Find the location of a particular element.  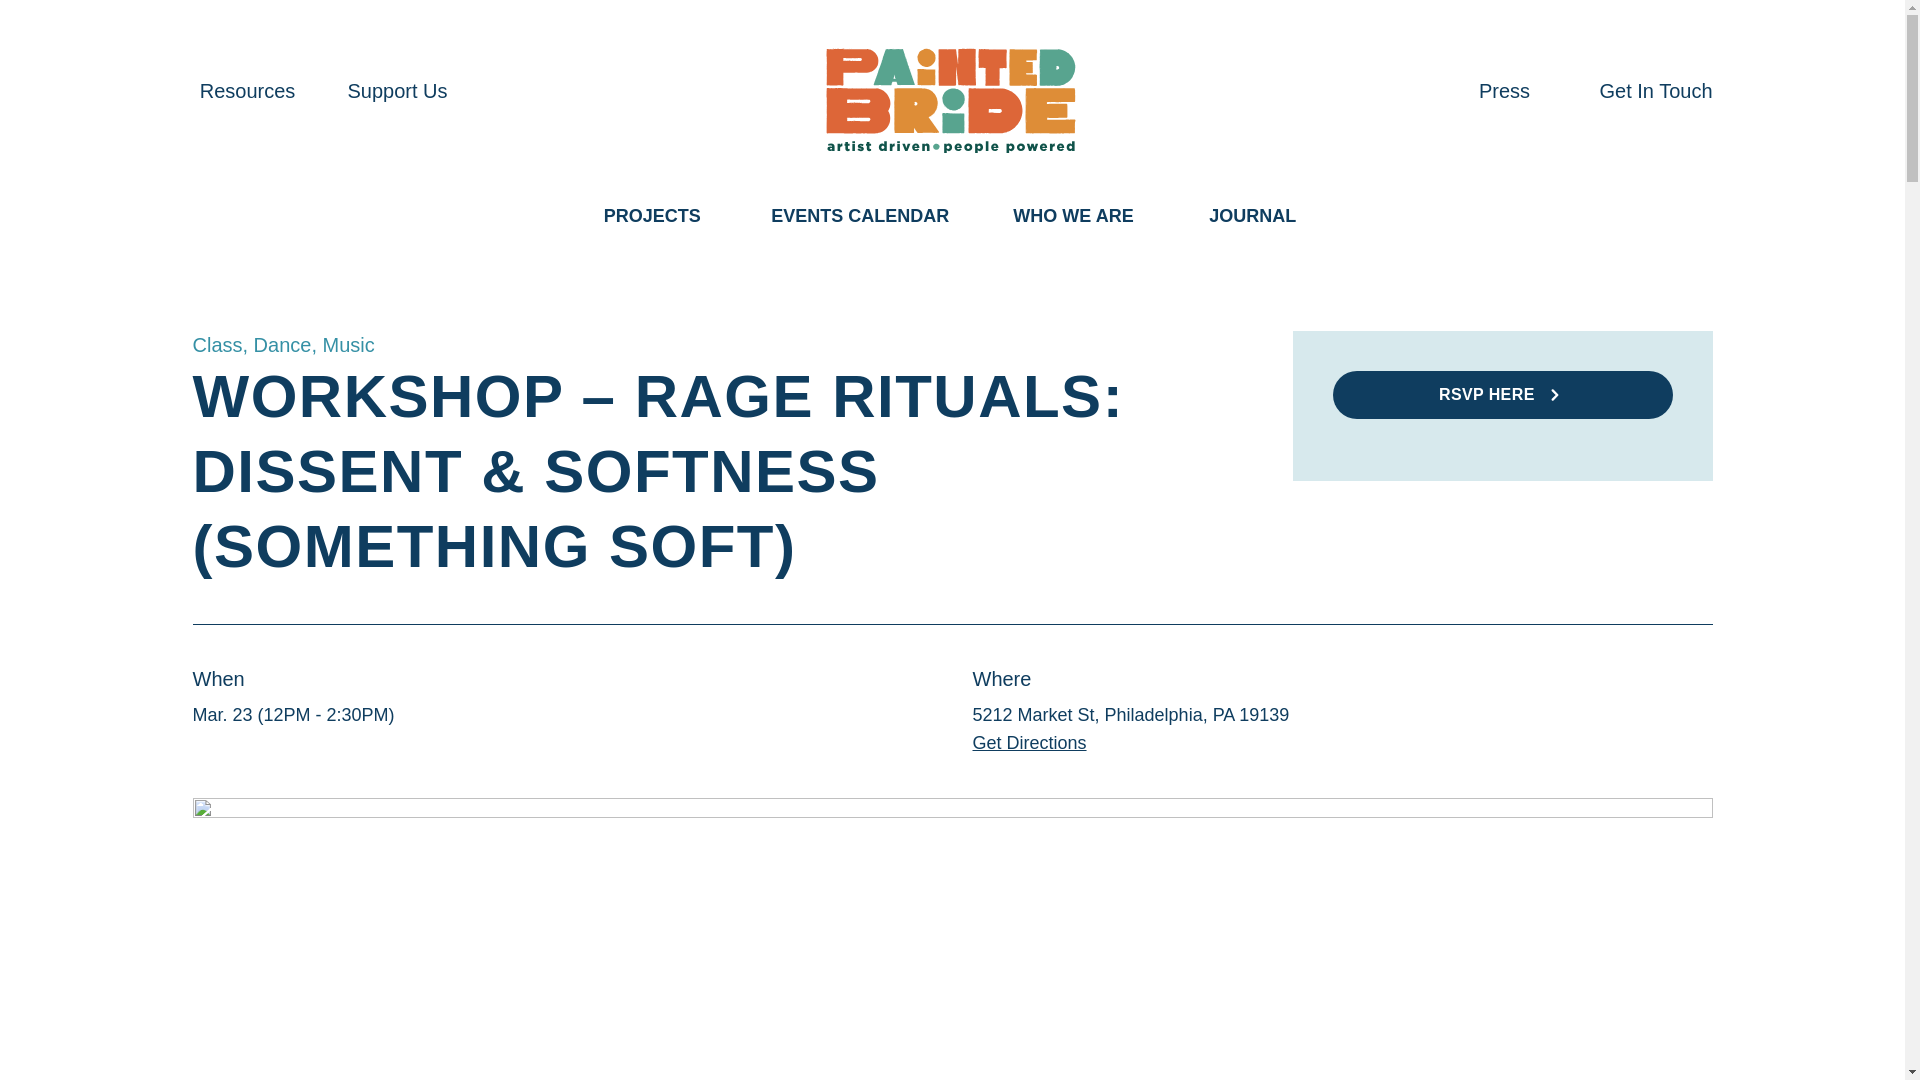

Support Us is located at coordinates (397, 90).